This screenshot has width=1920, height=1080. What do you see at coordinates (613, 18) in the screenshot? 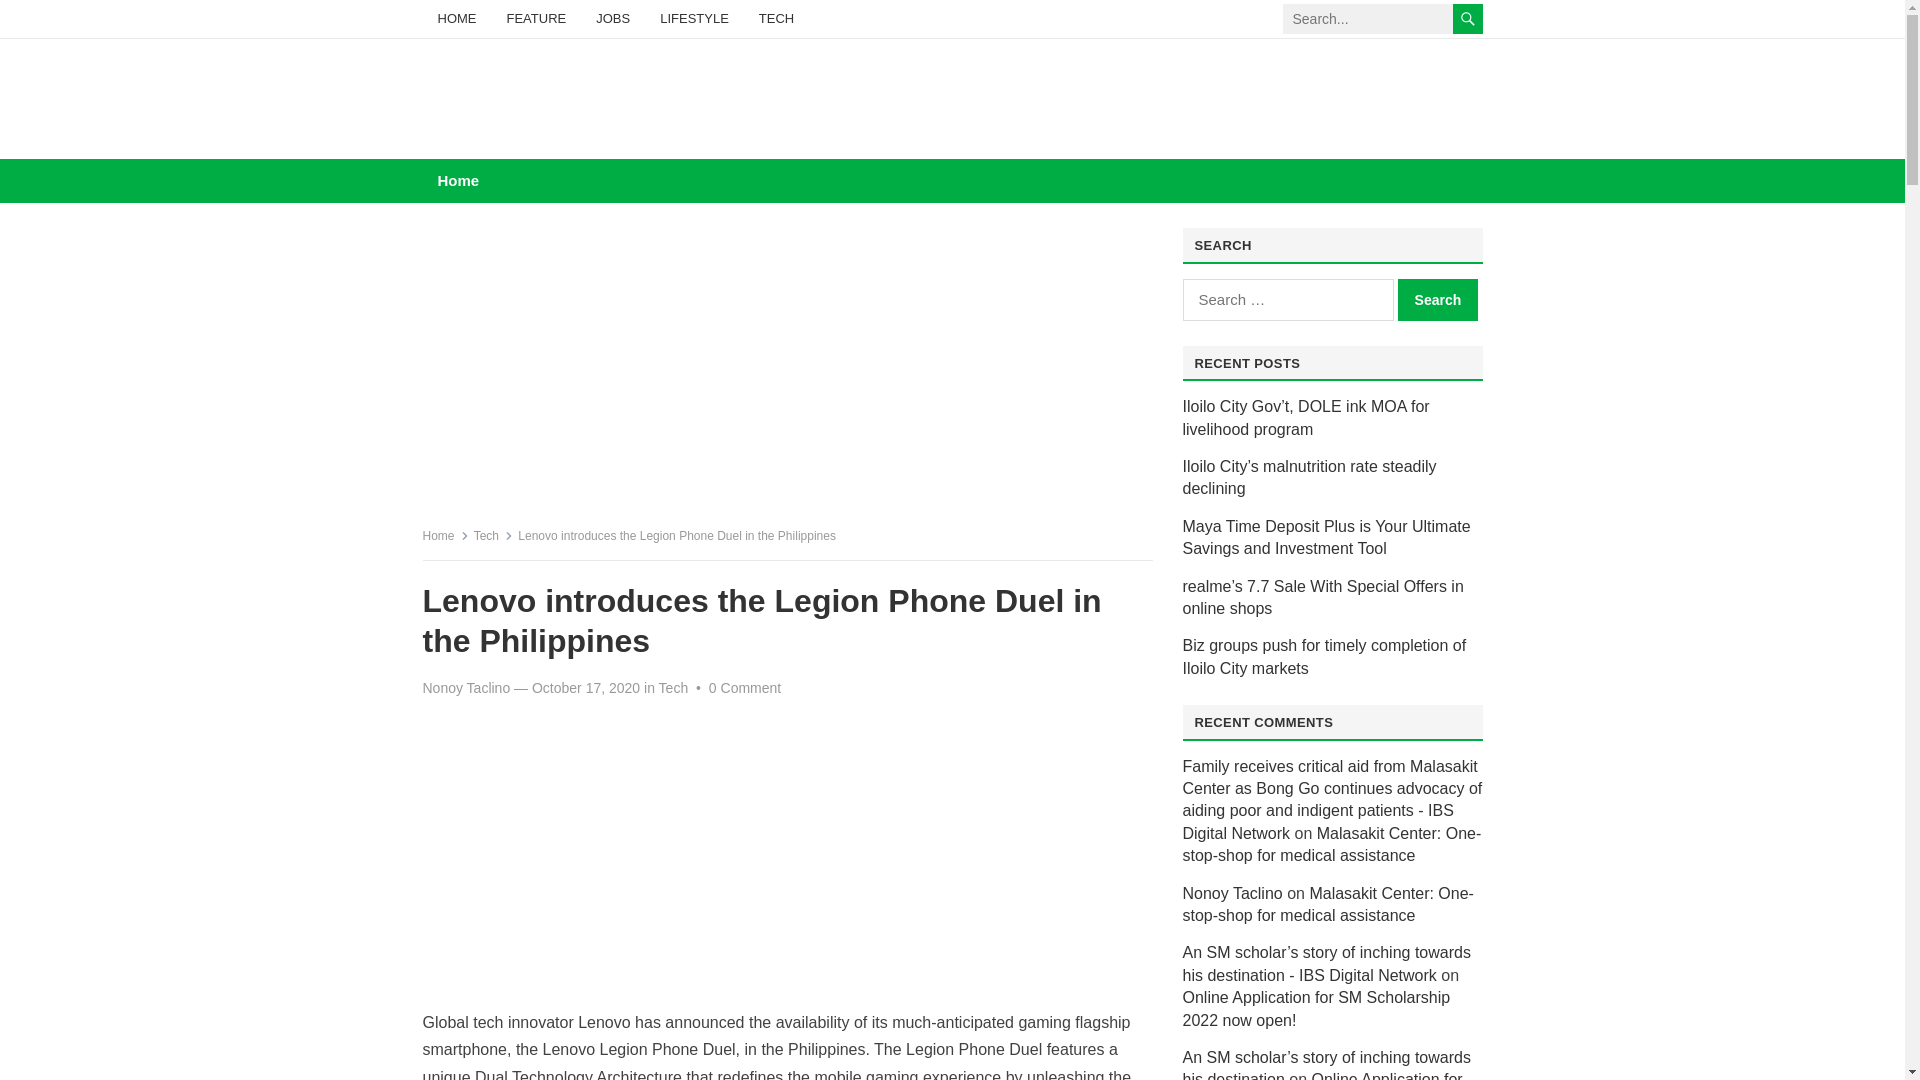
I see `JOBS` at bounding box center [613, 18].